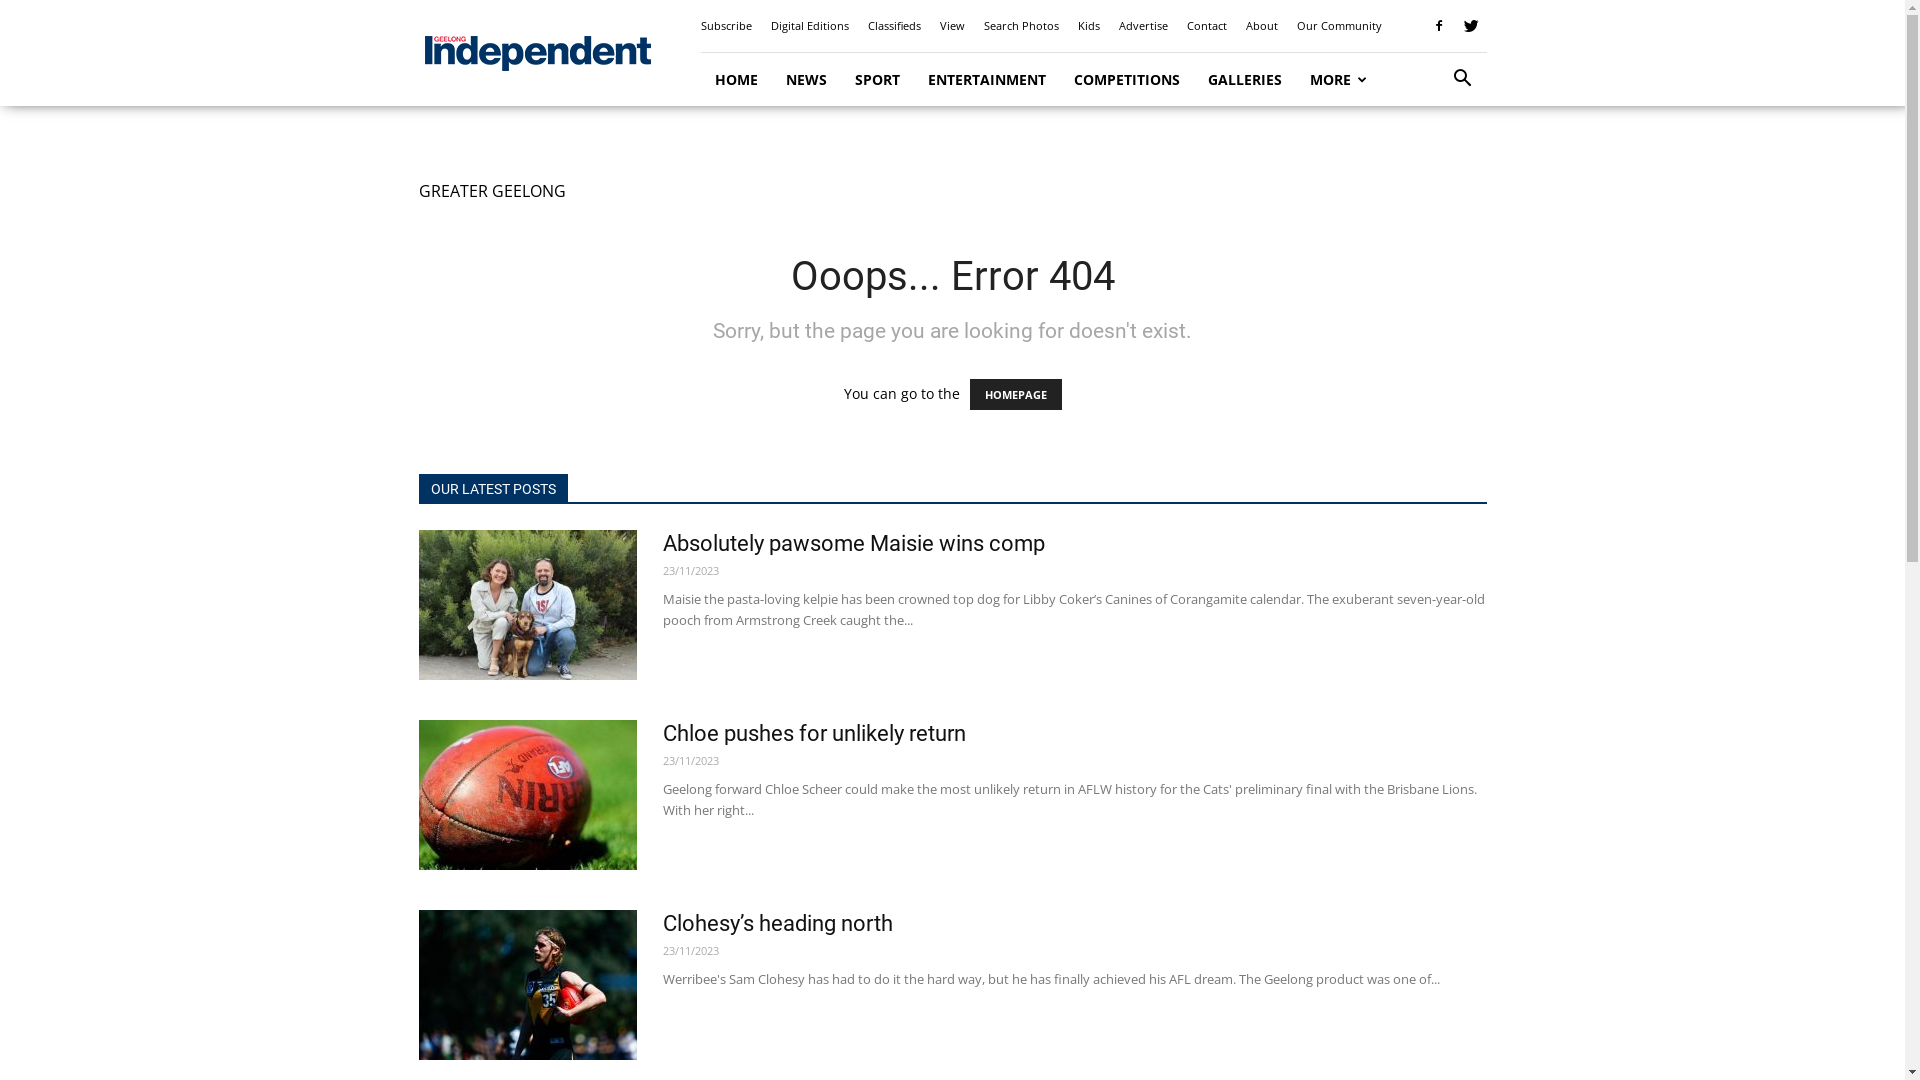  I want to click on Chloe pushes for unlikely return, so click(527, 795).